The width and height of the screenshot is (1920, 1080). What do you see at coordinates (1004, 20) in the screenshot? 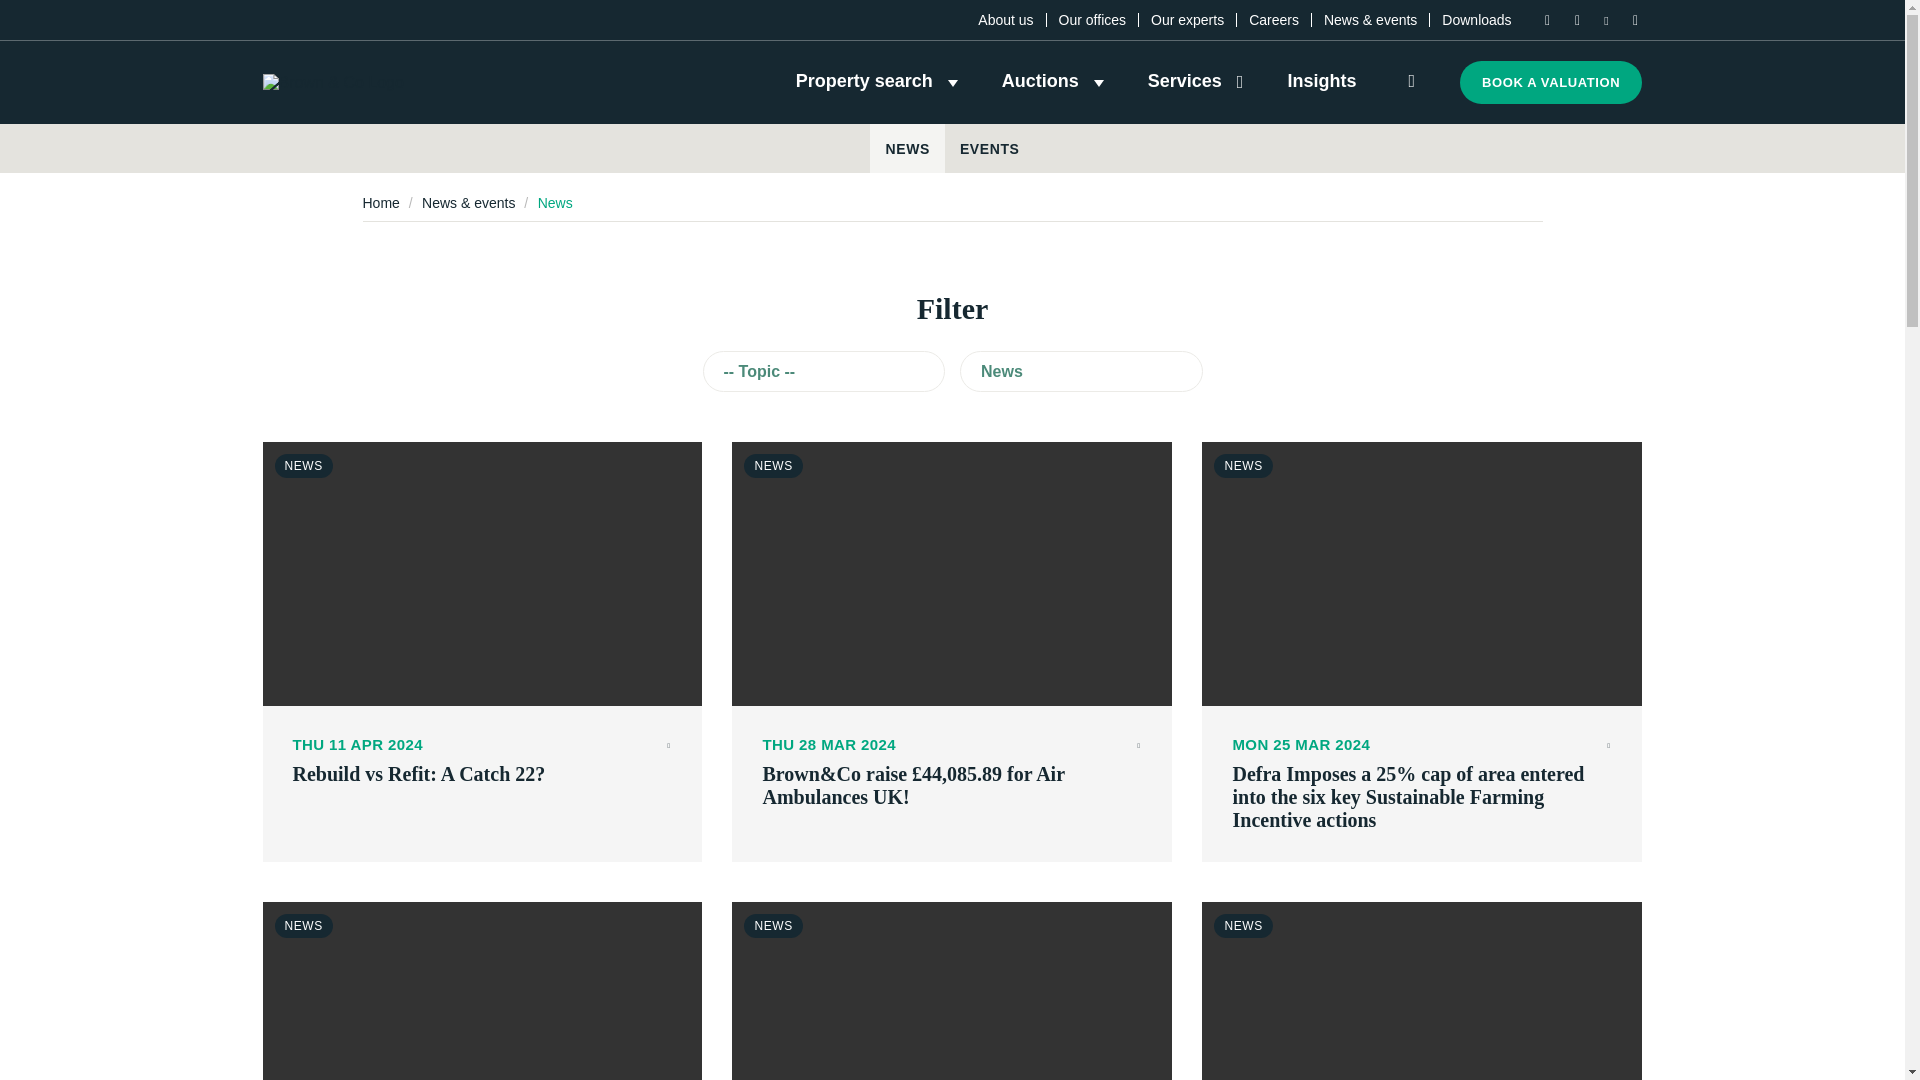
I see `About us` at bounding box center [1004, 20].